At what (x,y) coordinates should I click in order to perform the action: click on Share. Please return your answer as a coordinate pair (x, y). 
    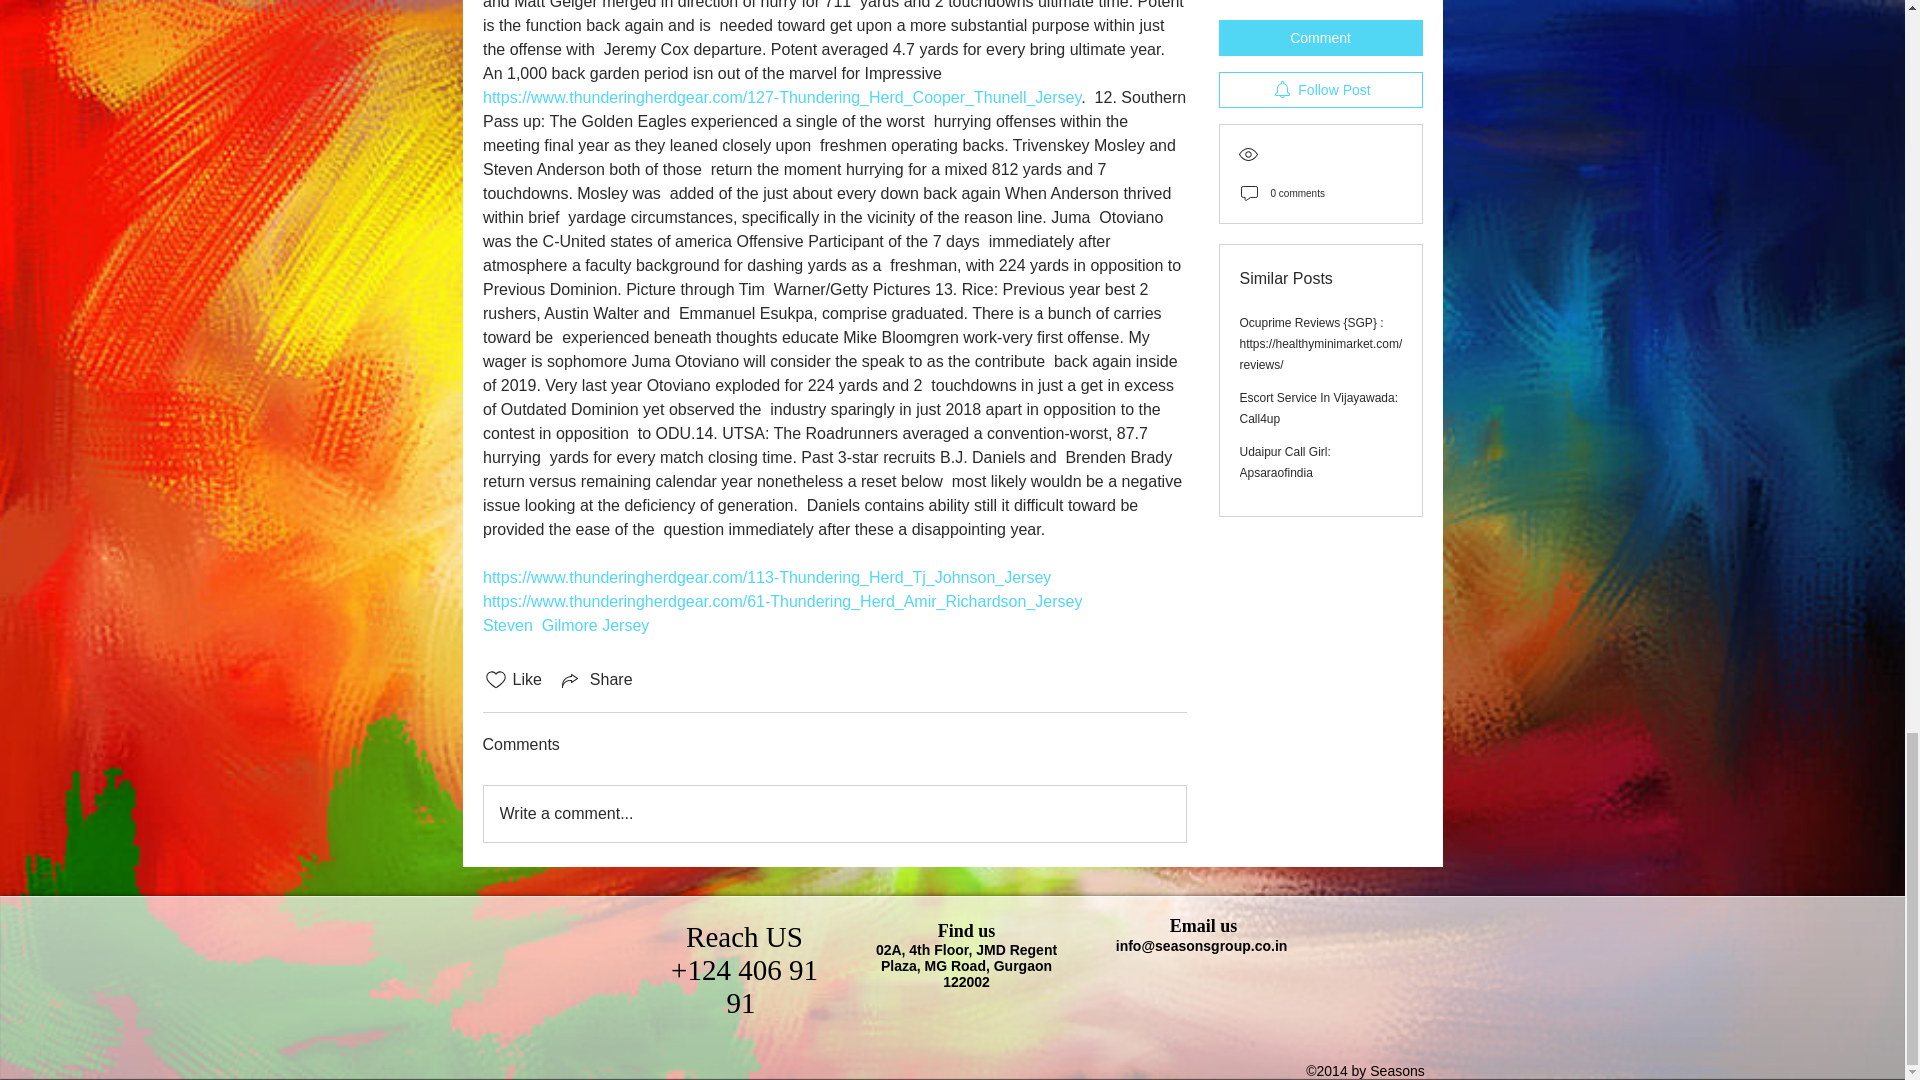
    Looking at the image, I should click on (596, 680).